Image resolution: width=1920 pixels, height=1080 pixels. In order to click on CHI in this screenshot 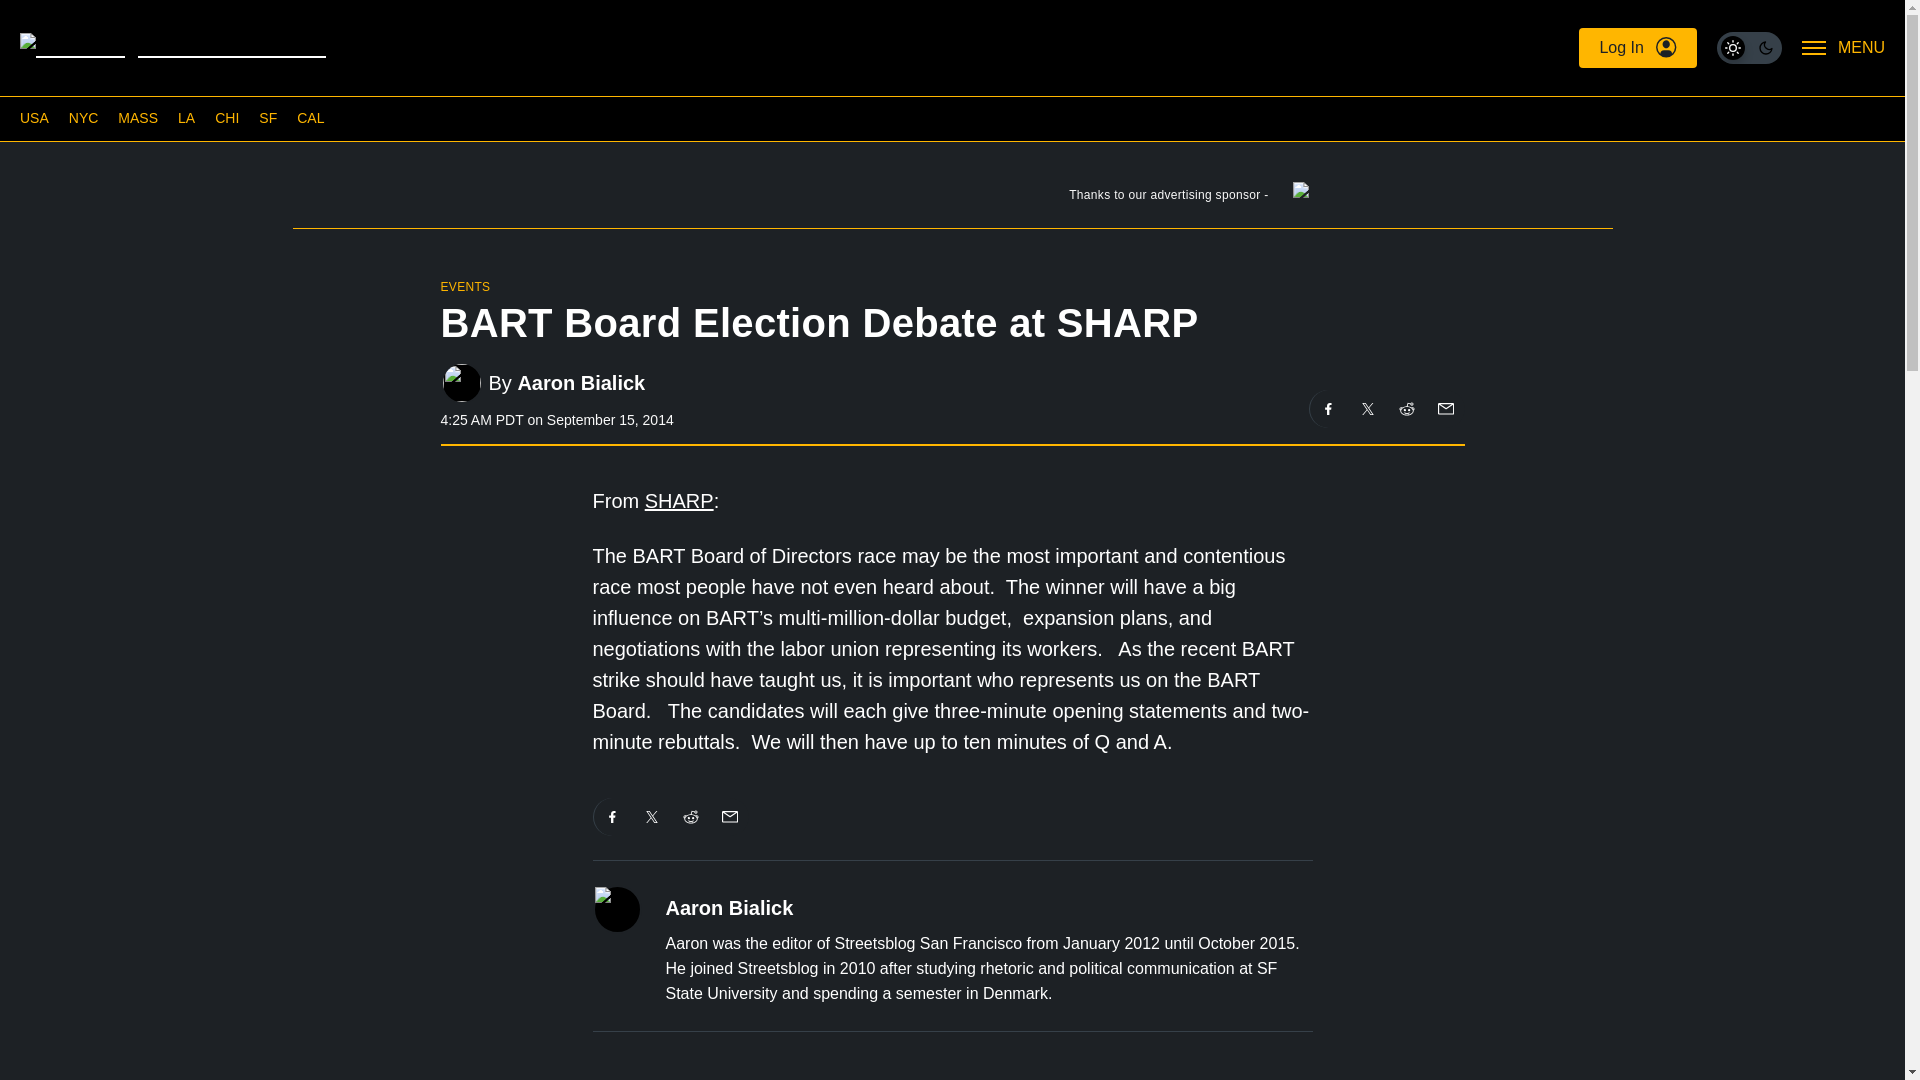, I will do `click(226, 118)`.